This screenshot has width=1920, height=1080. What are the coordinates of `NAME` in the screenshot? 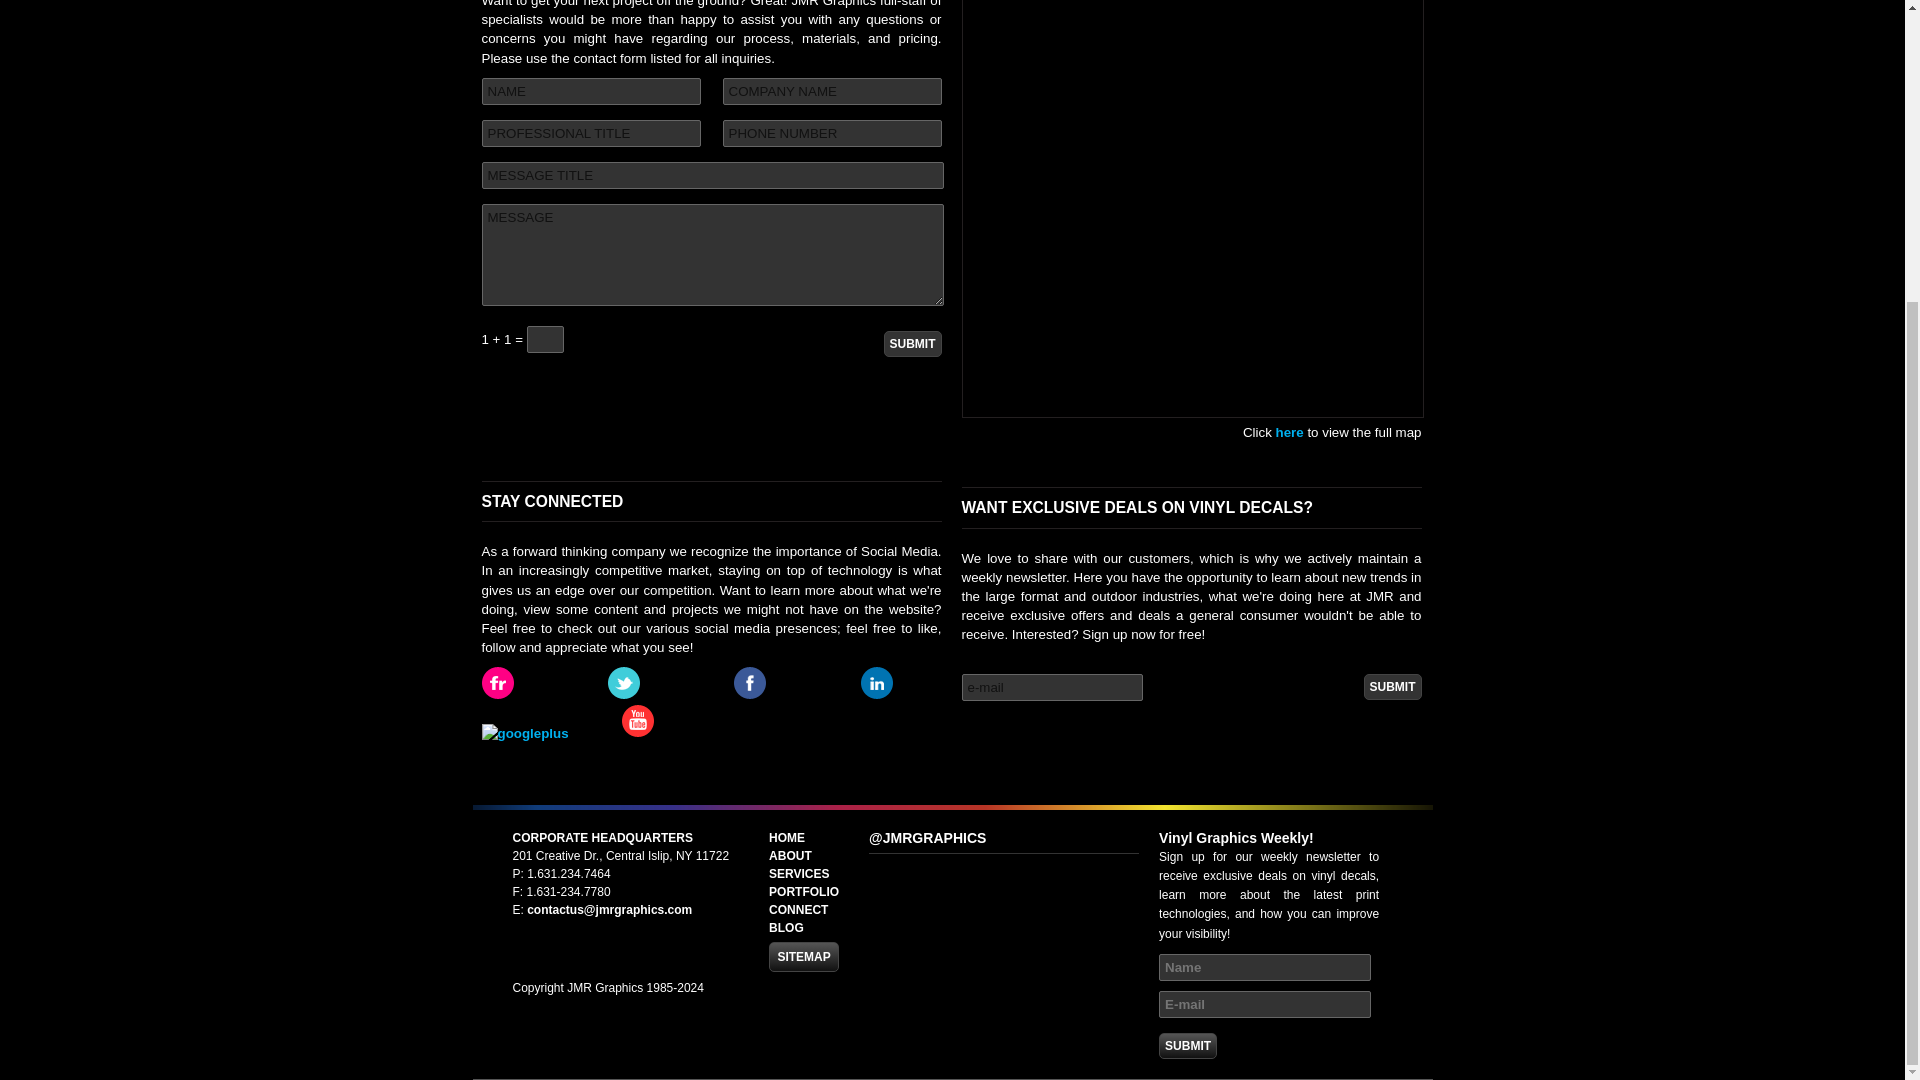 It's located at (590, 90).